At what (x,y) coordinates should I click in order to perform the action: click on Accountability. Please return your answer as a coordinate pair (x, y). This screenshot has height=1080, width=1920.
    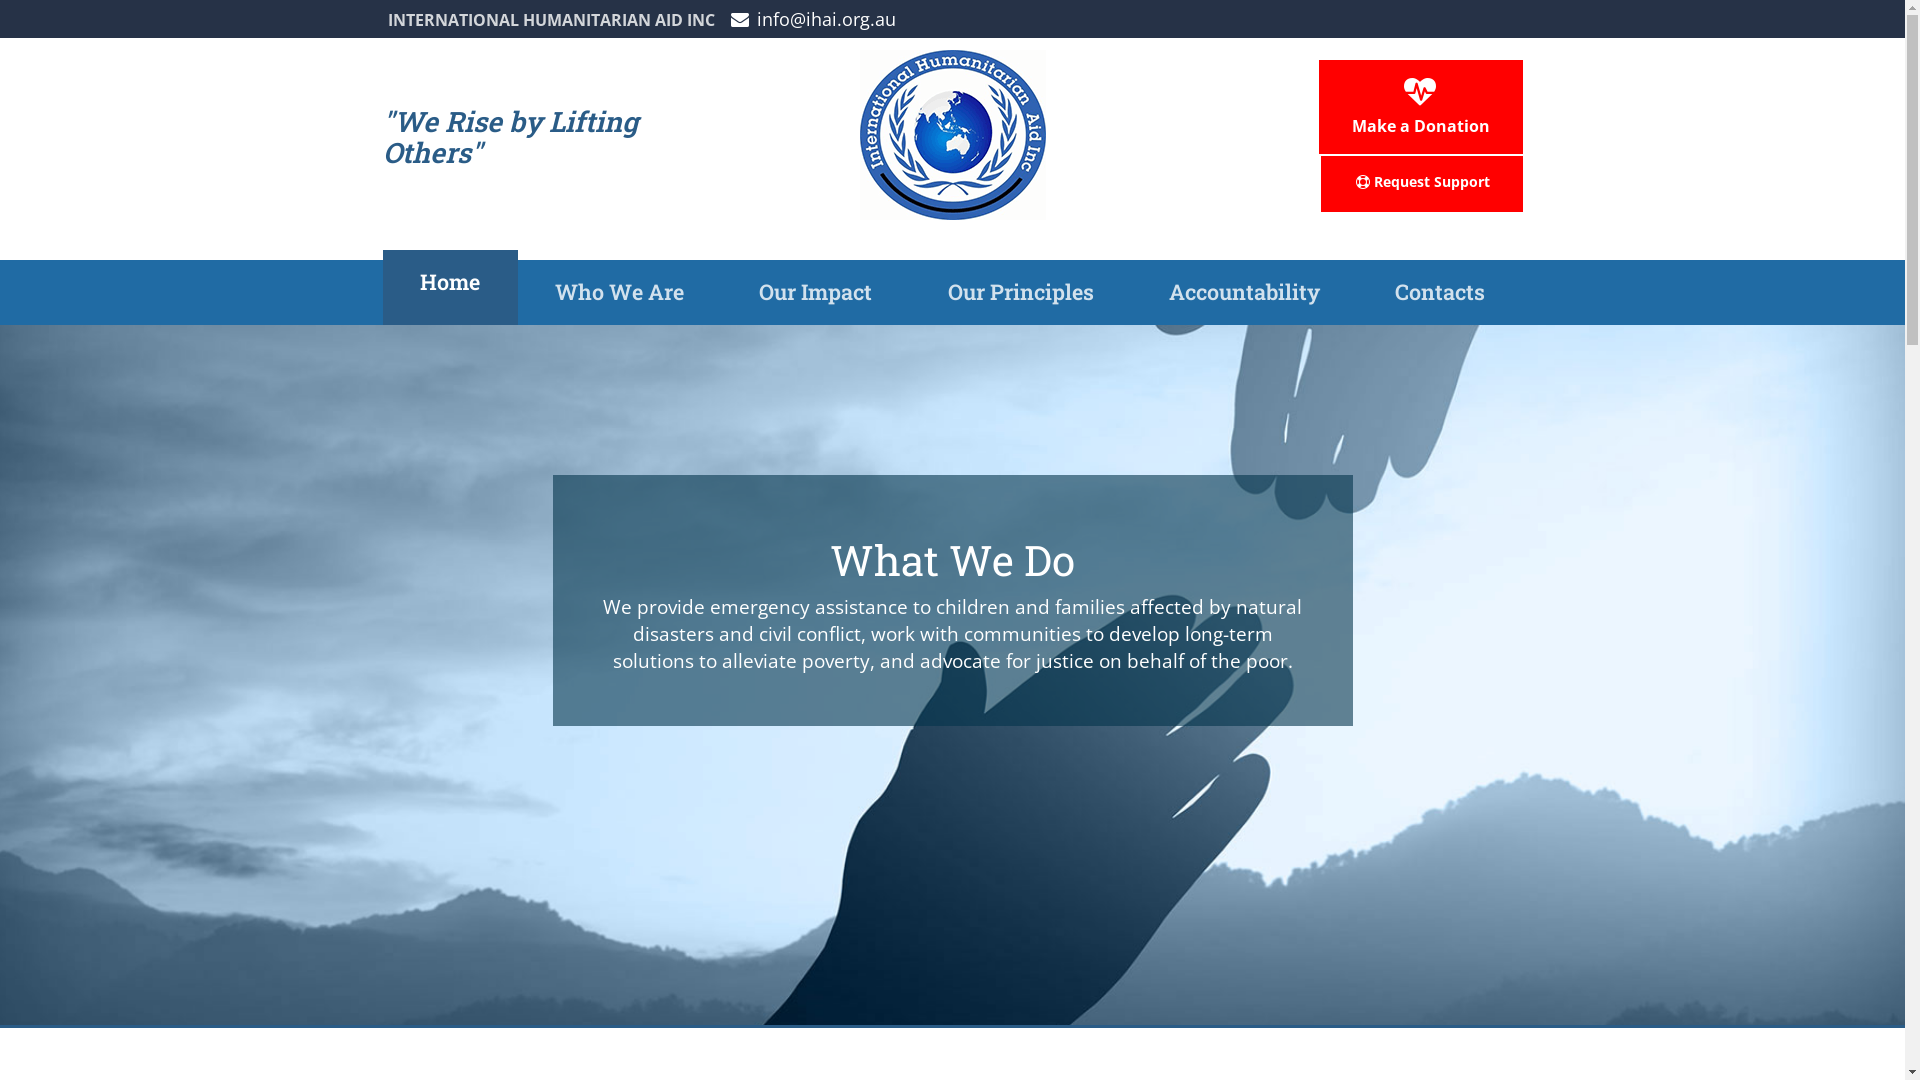
    Looking at the image, I should click on (170, 338).